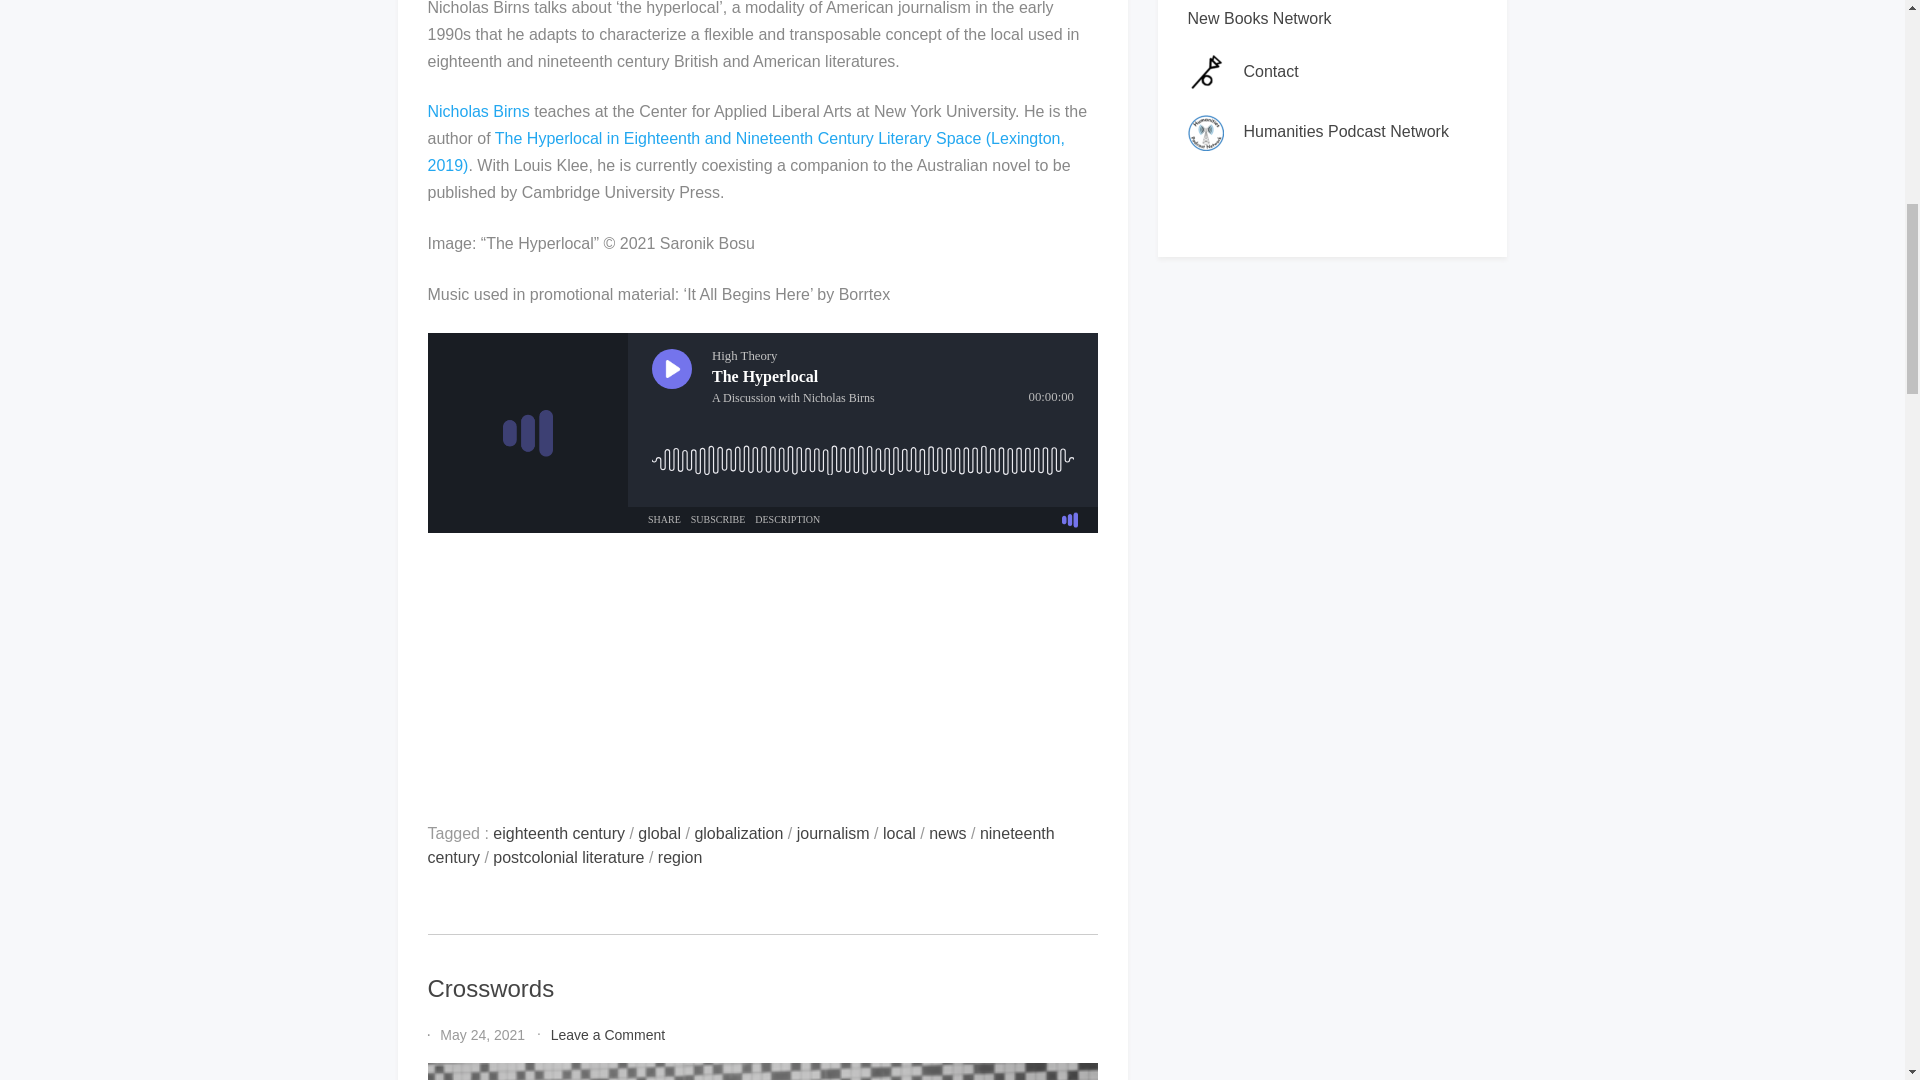 The image size is (1920, 1080). Describe the element at coordinates (832, 834) in the screenshot. I see `journalism` at that location.